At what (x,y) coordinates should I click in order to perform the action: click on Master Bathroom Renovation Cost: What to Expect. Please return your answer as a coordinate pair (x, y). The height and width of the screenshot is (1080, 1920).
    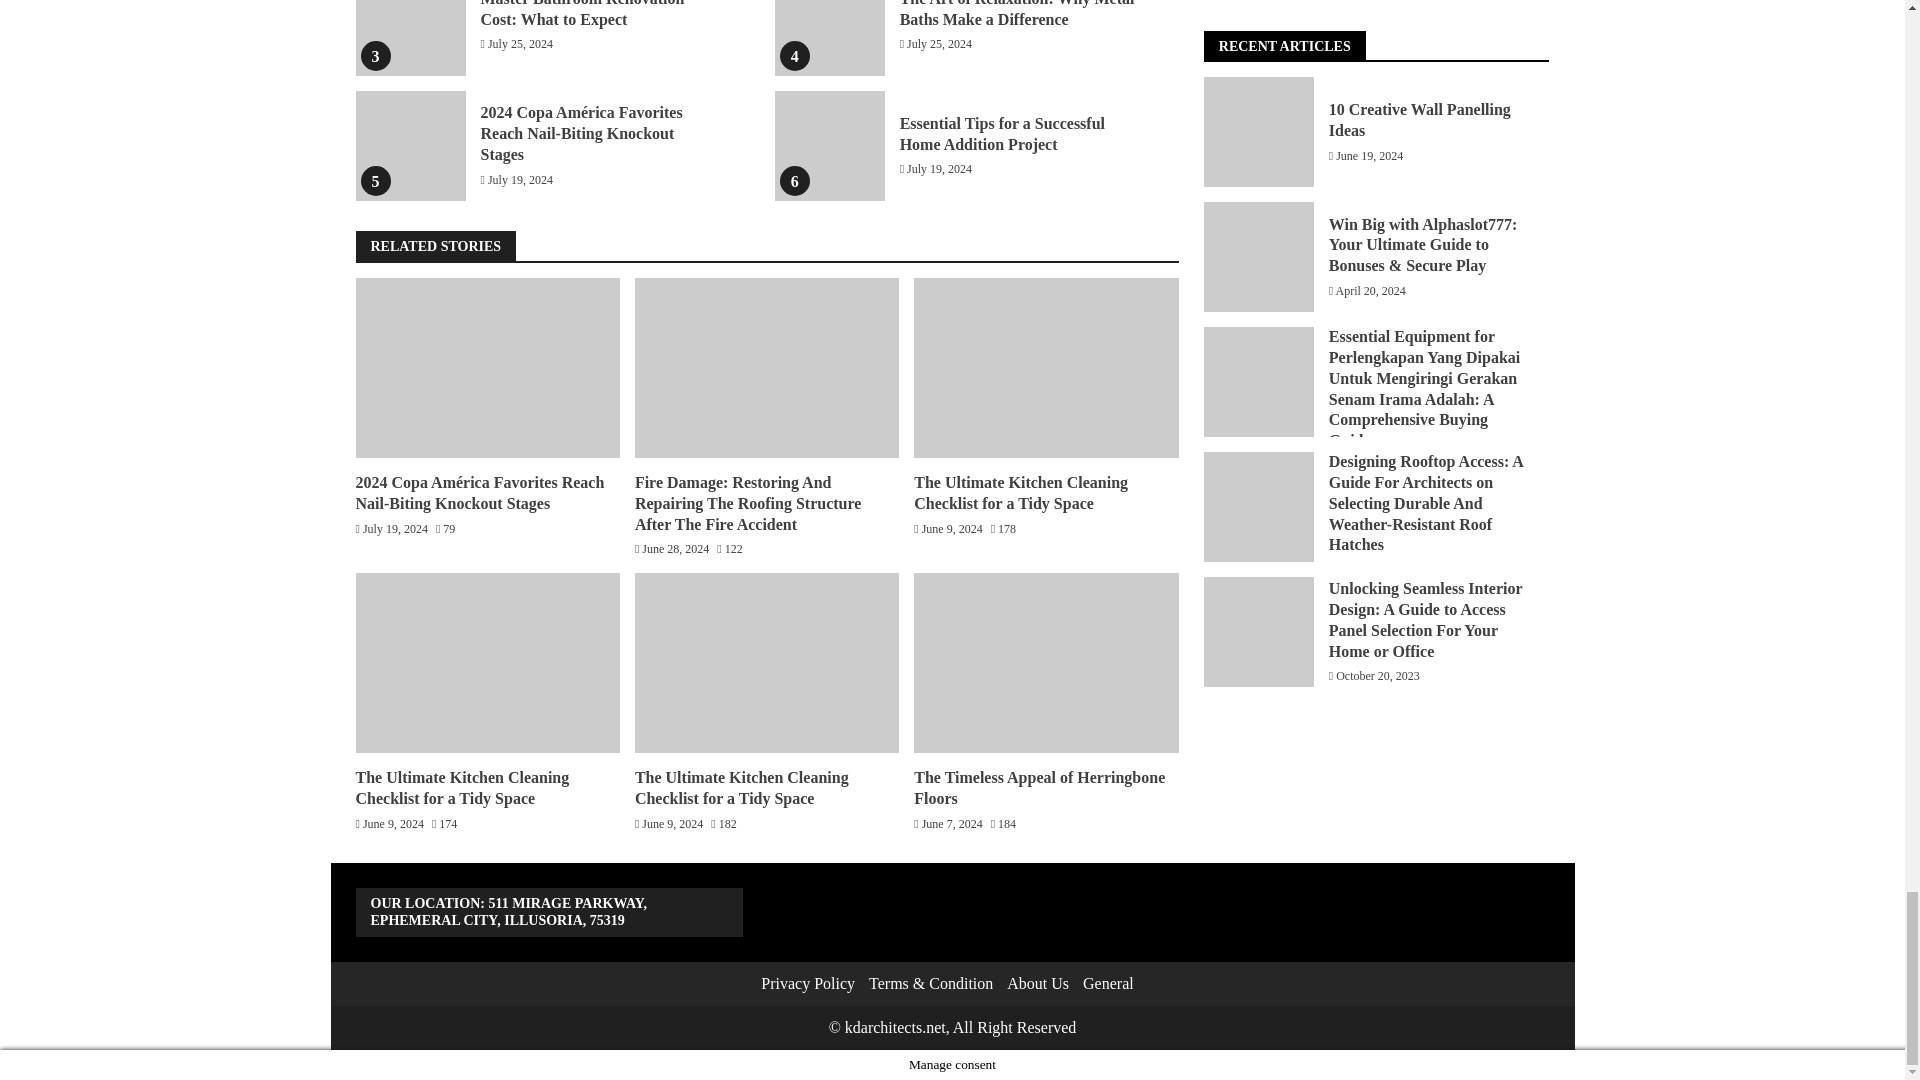
    Looking at the image, I should click on (410, 38).